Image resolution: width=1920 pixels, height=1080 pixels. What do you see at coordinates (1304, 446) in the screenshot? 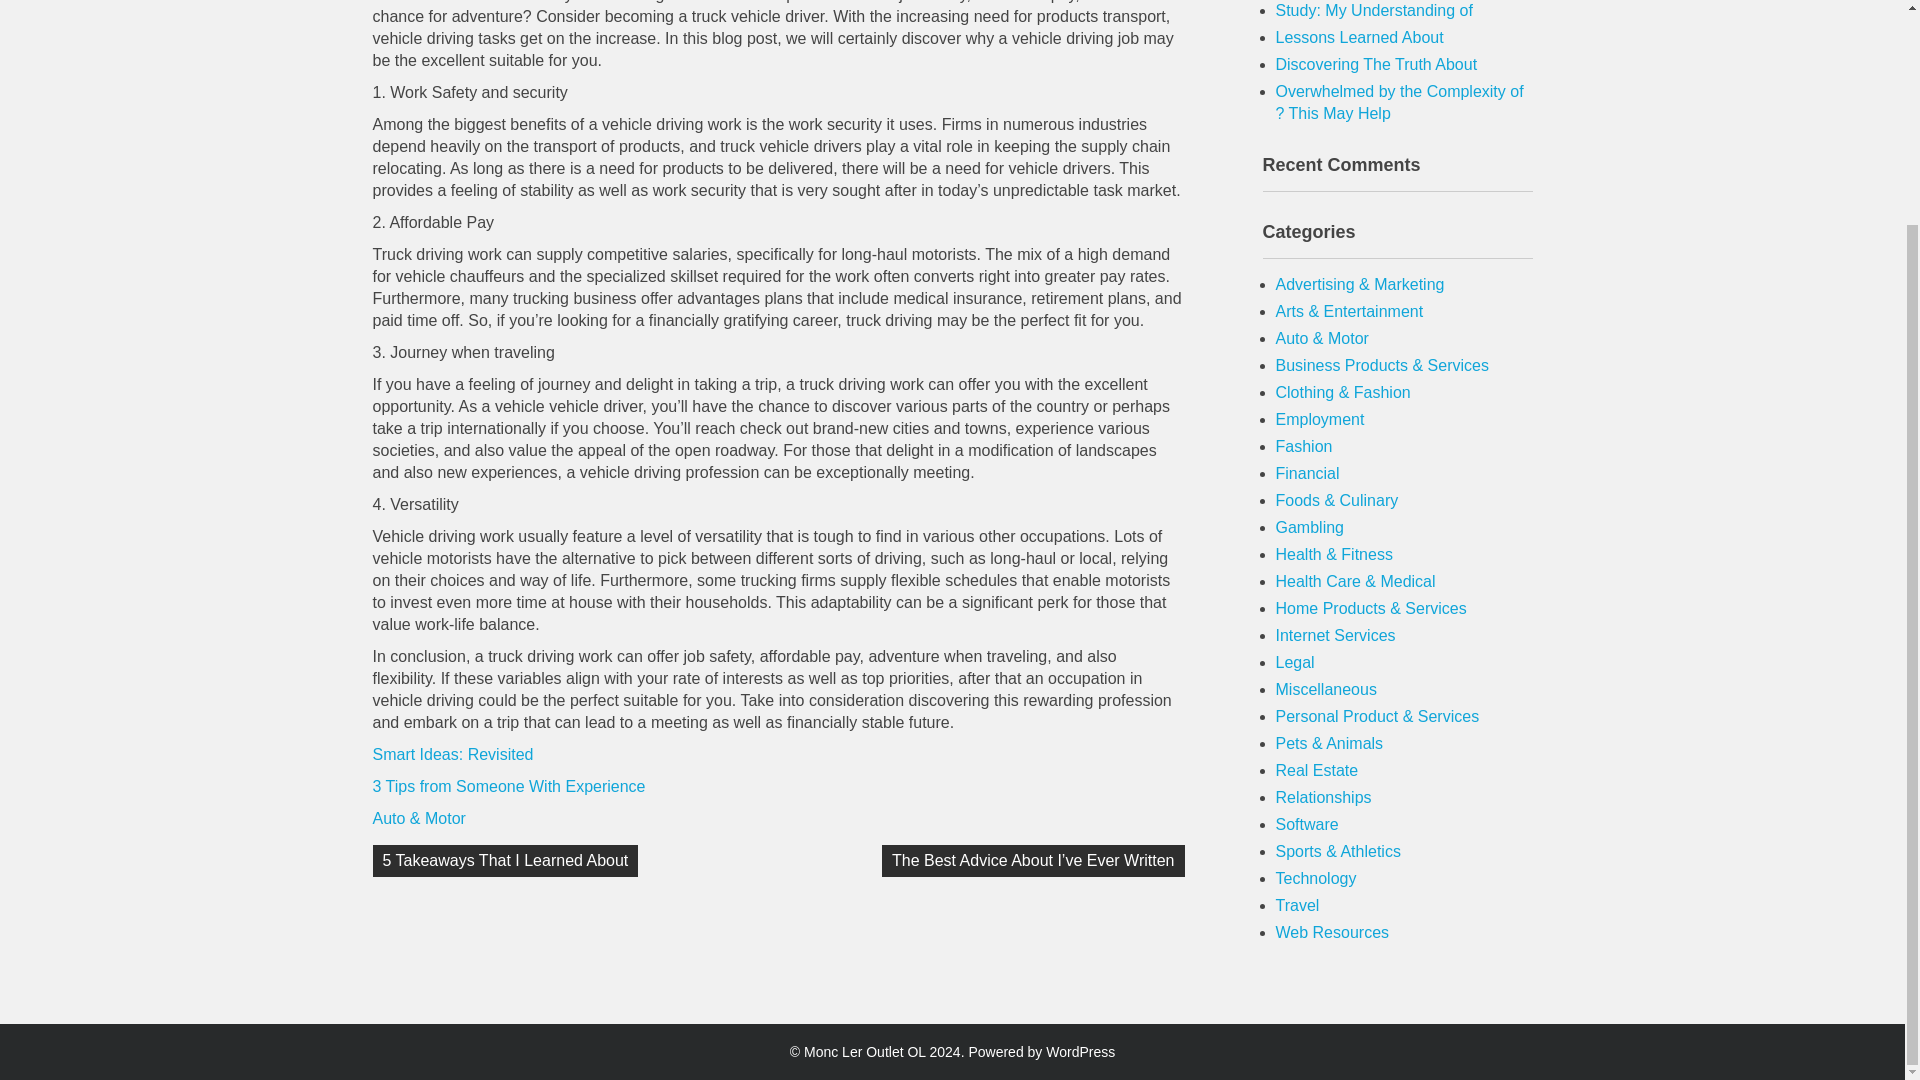
I see `Fashion` at bounding box center [1304, 446].